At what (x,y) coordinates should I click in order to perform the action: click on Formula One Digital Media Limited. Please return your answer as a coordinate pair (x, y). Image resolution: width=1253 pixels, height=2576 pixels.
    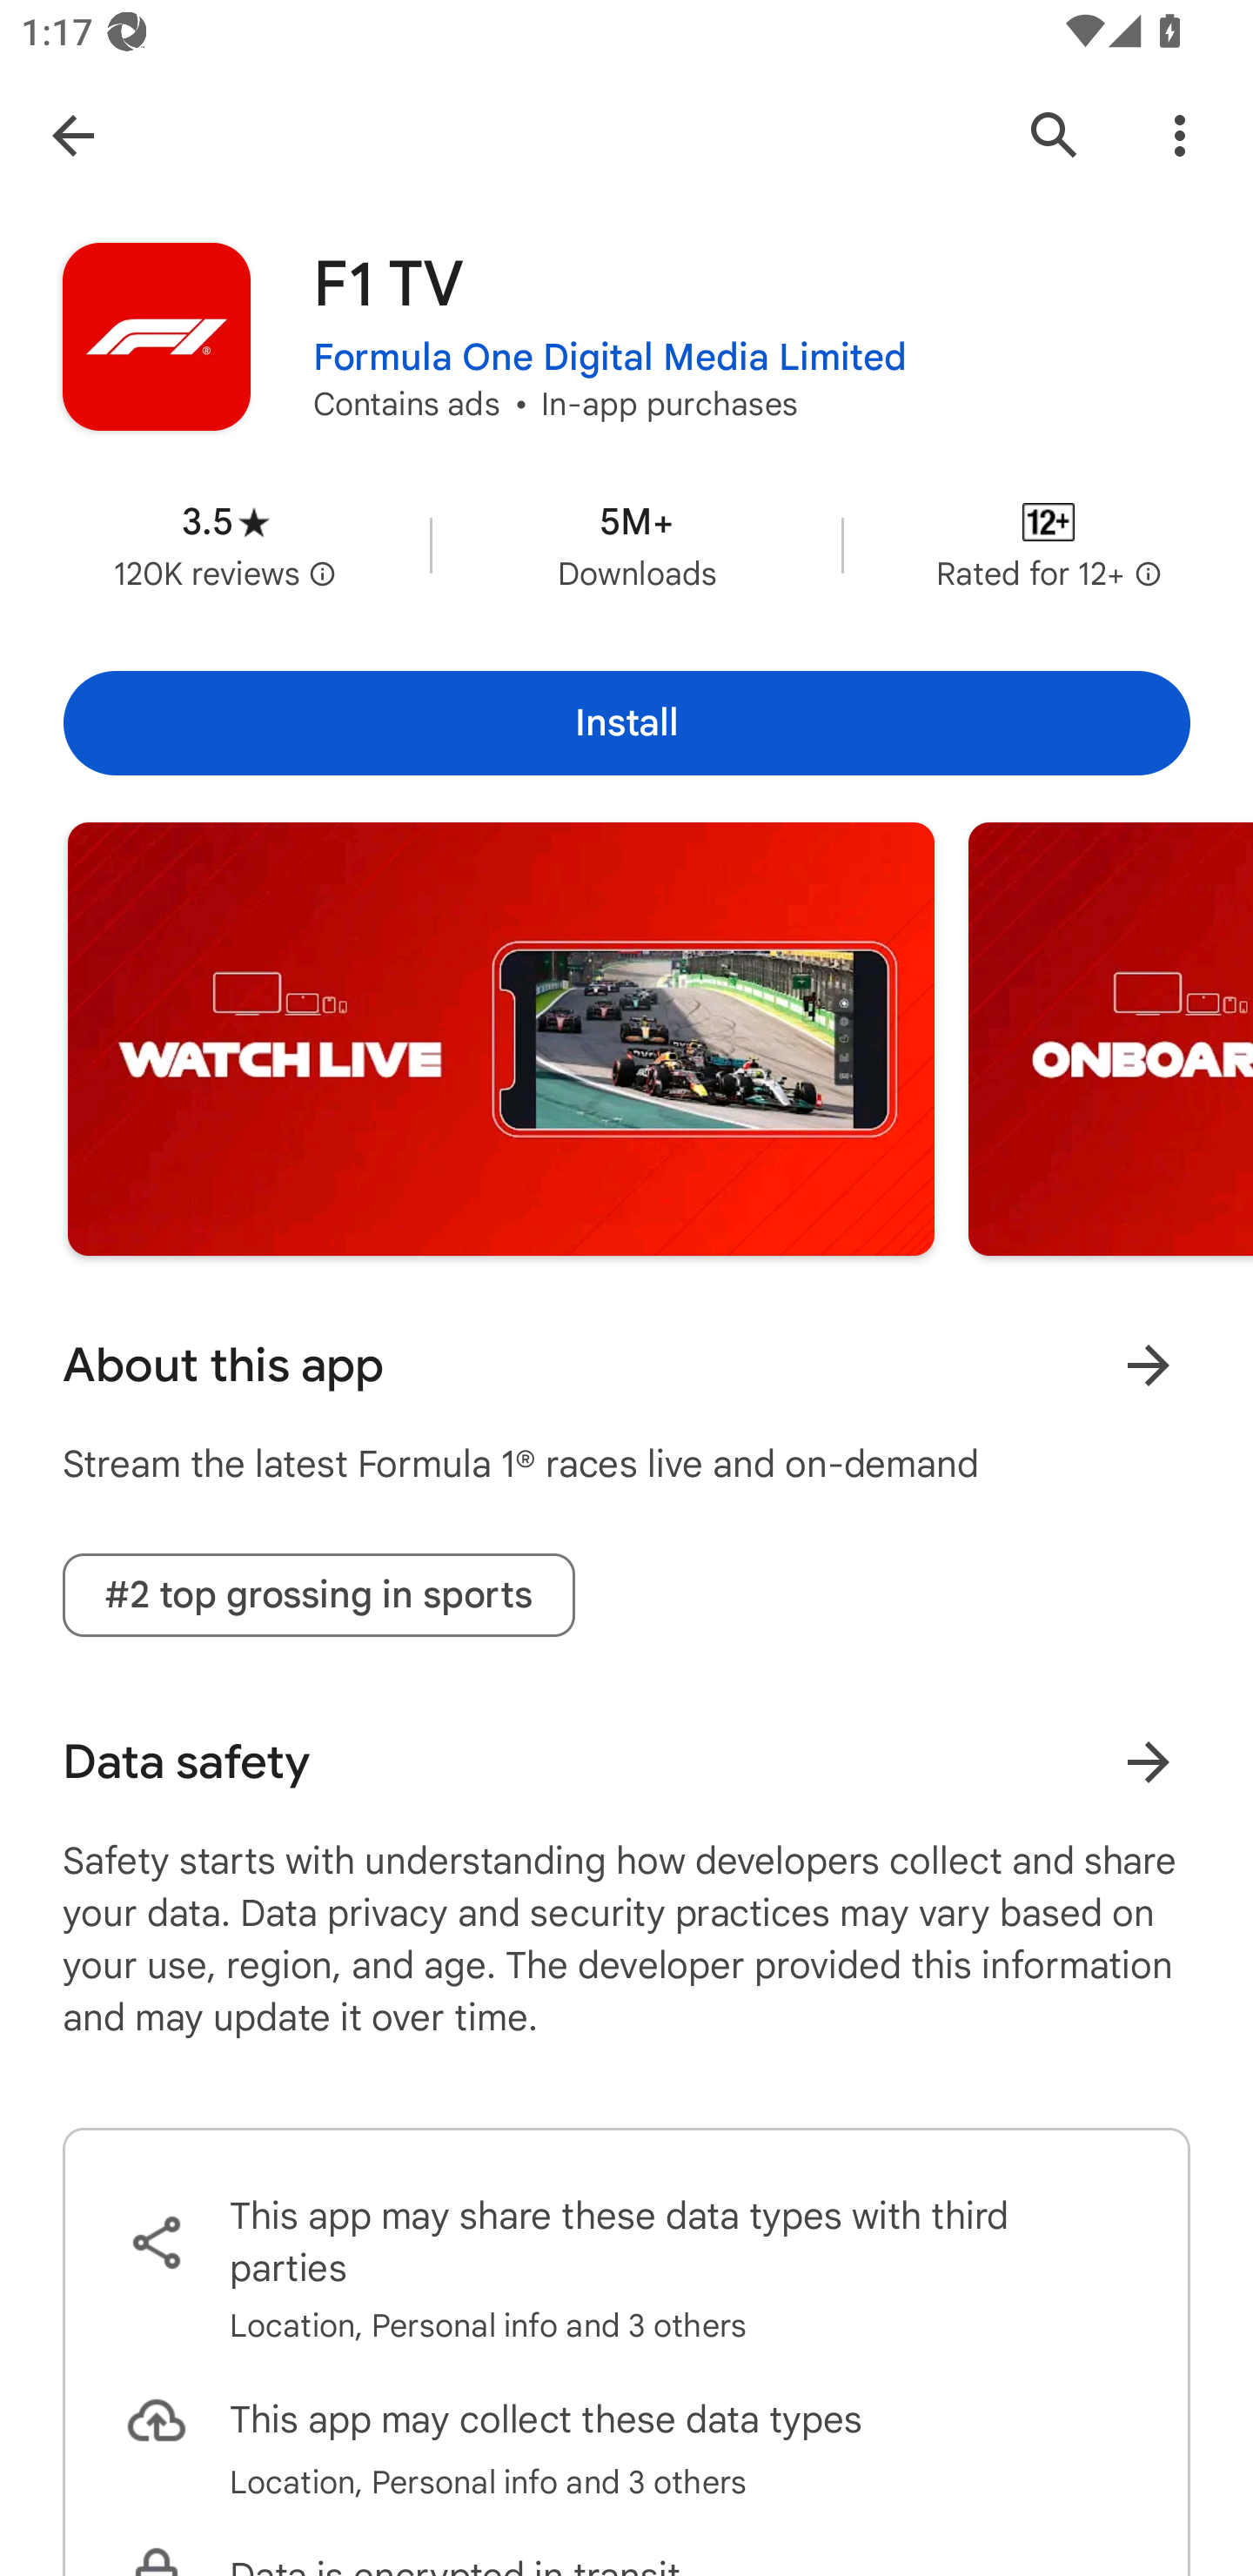
    Looking at the image, I should click on (610, 358).